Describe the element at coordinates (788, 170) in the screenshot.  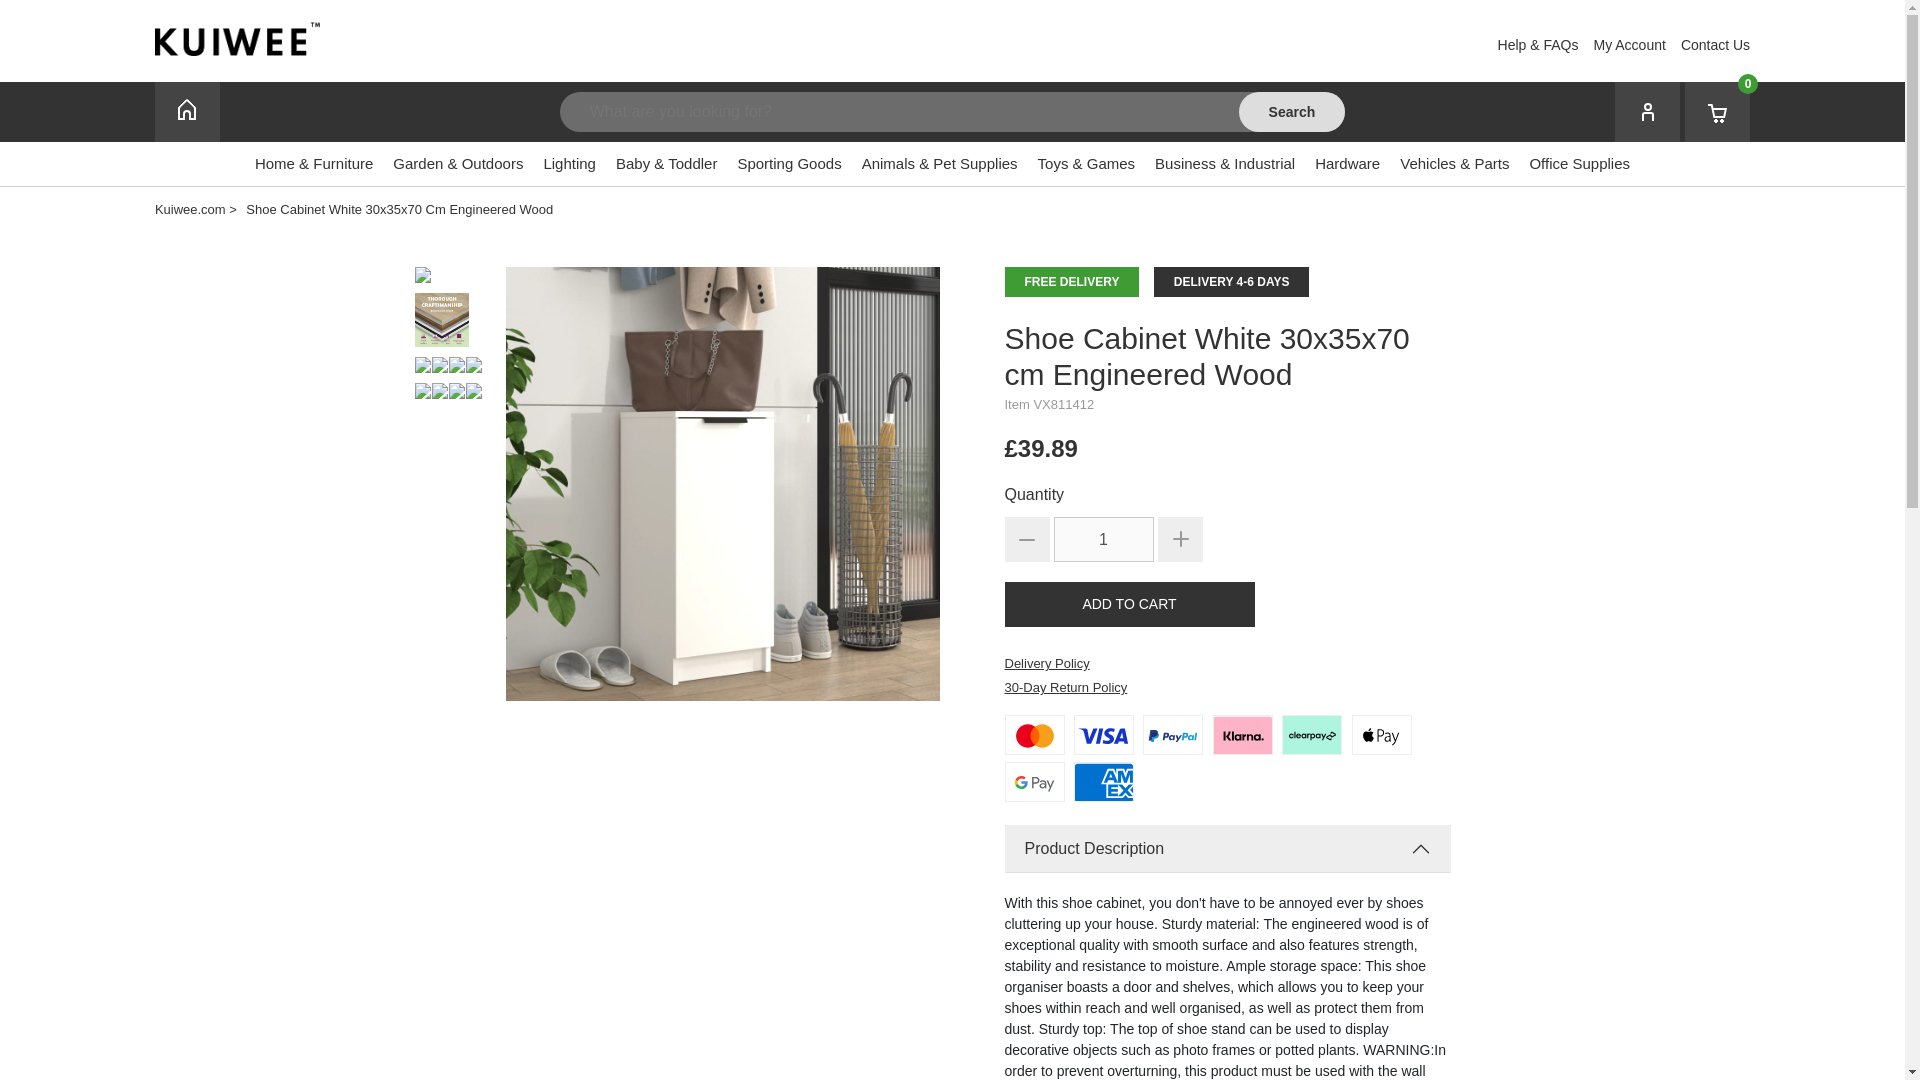
I see `Sporting Goods` at that location.